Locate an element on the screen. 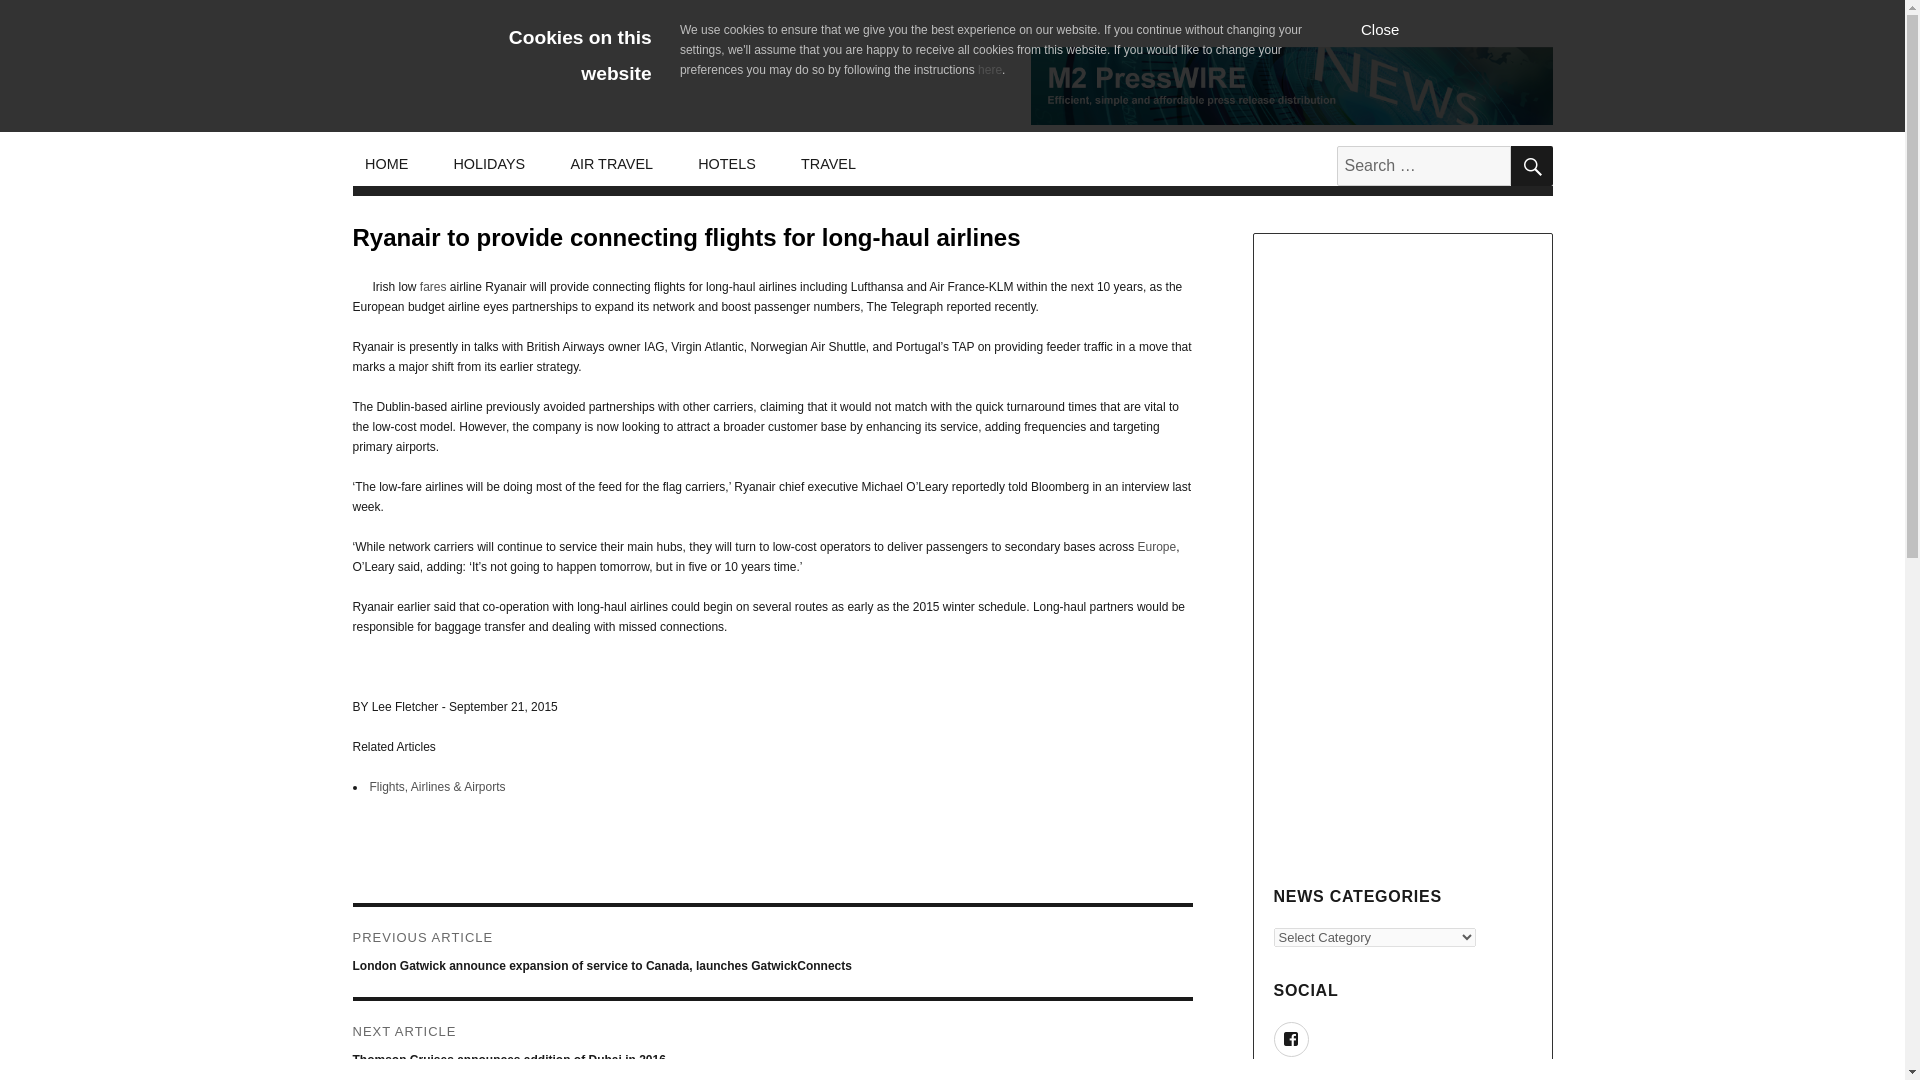  HOTELS is located at coordinates (727, 164).